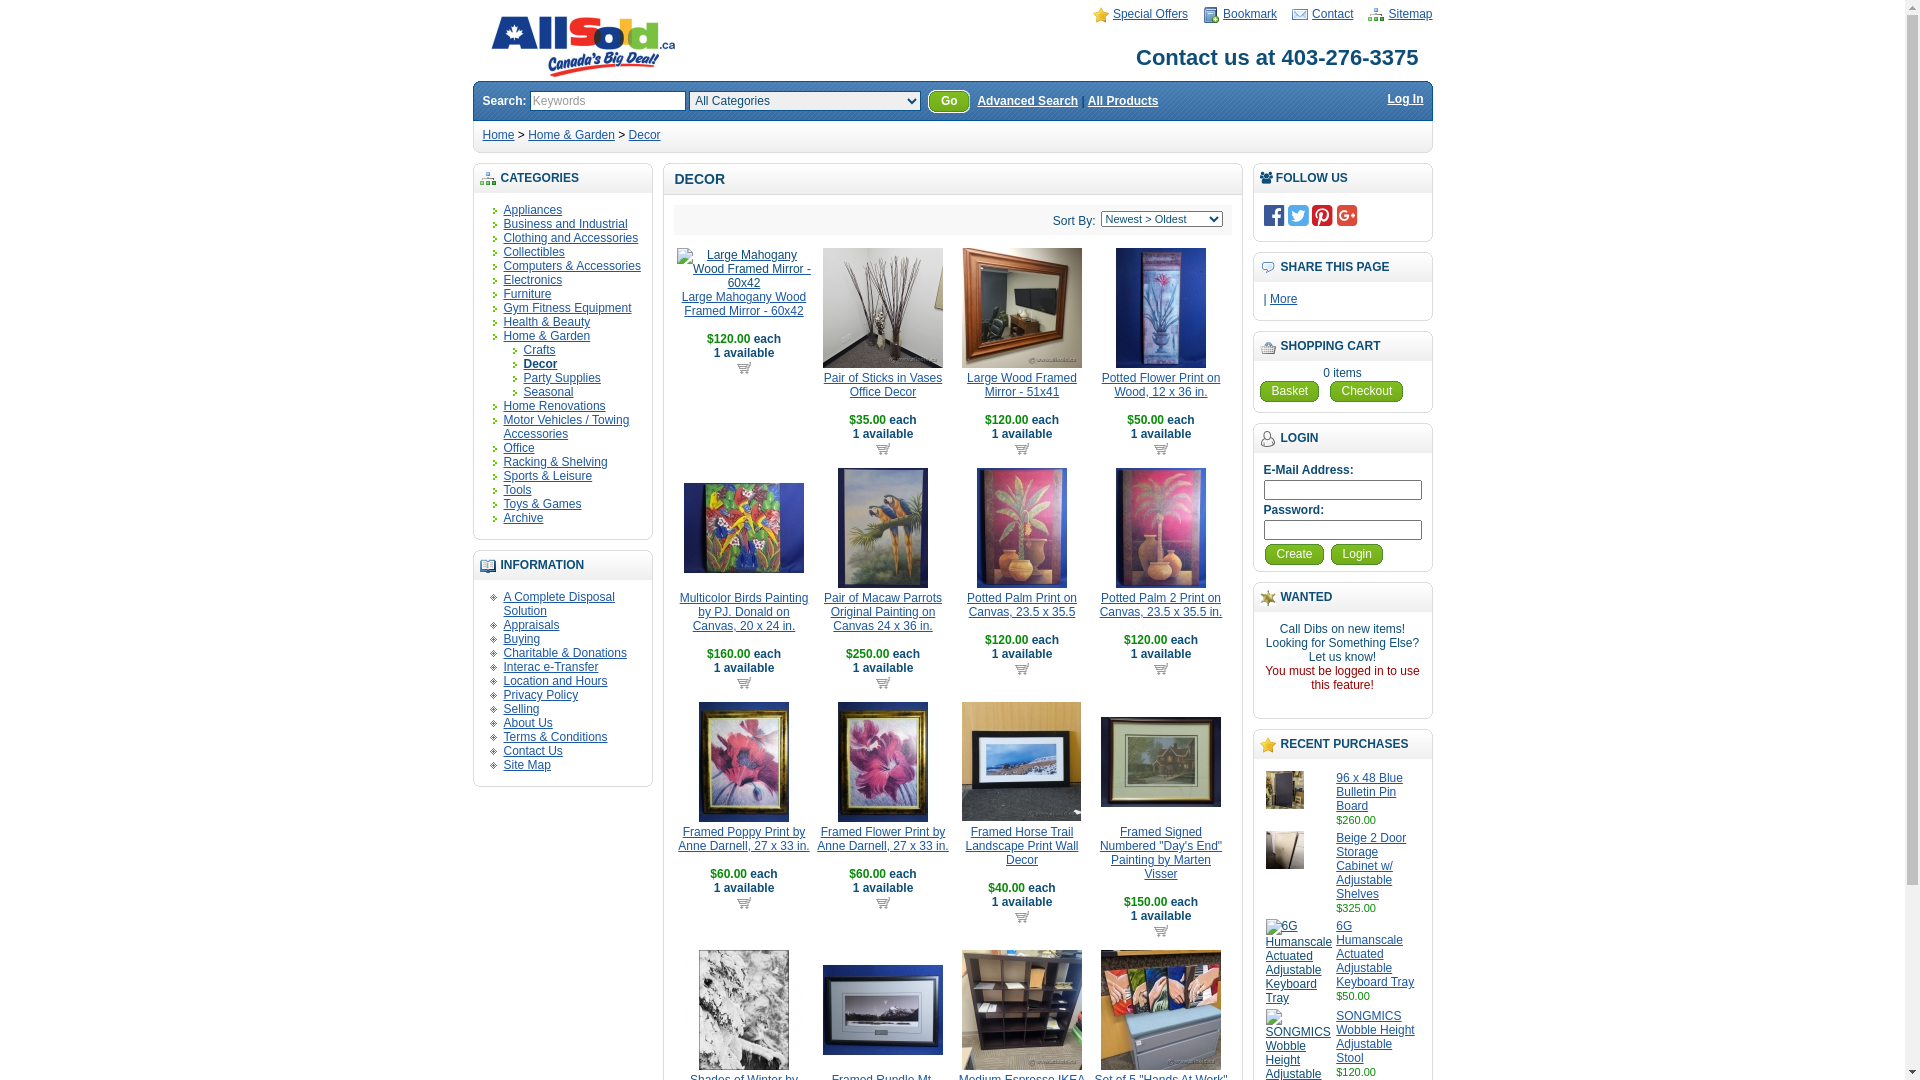  I want to click on All Products, so click(1124, 101).